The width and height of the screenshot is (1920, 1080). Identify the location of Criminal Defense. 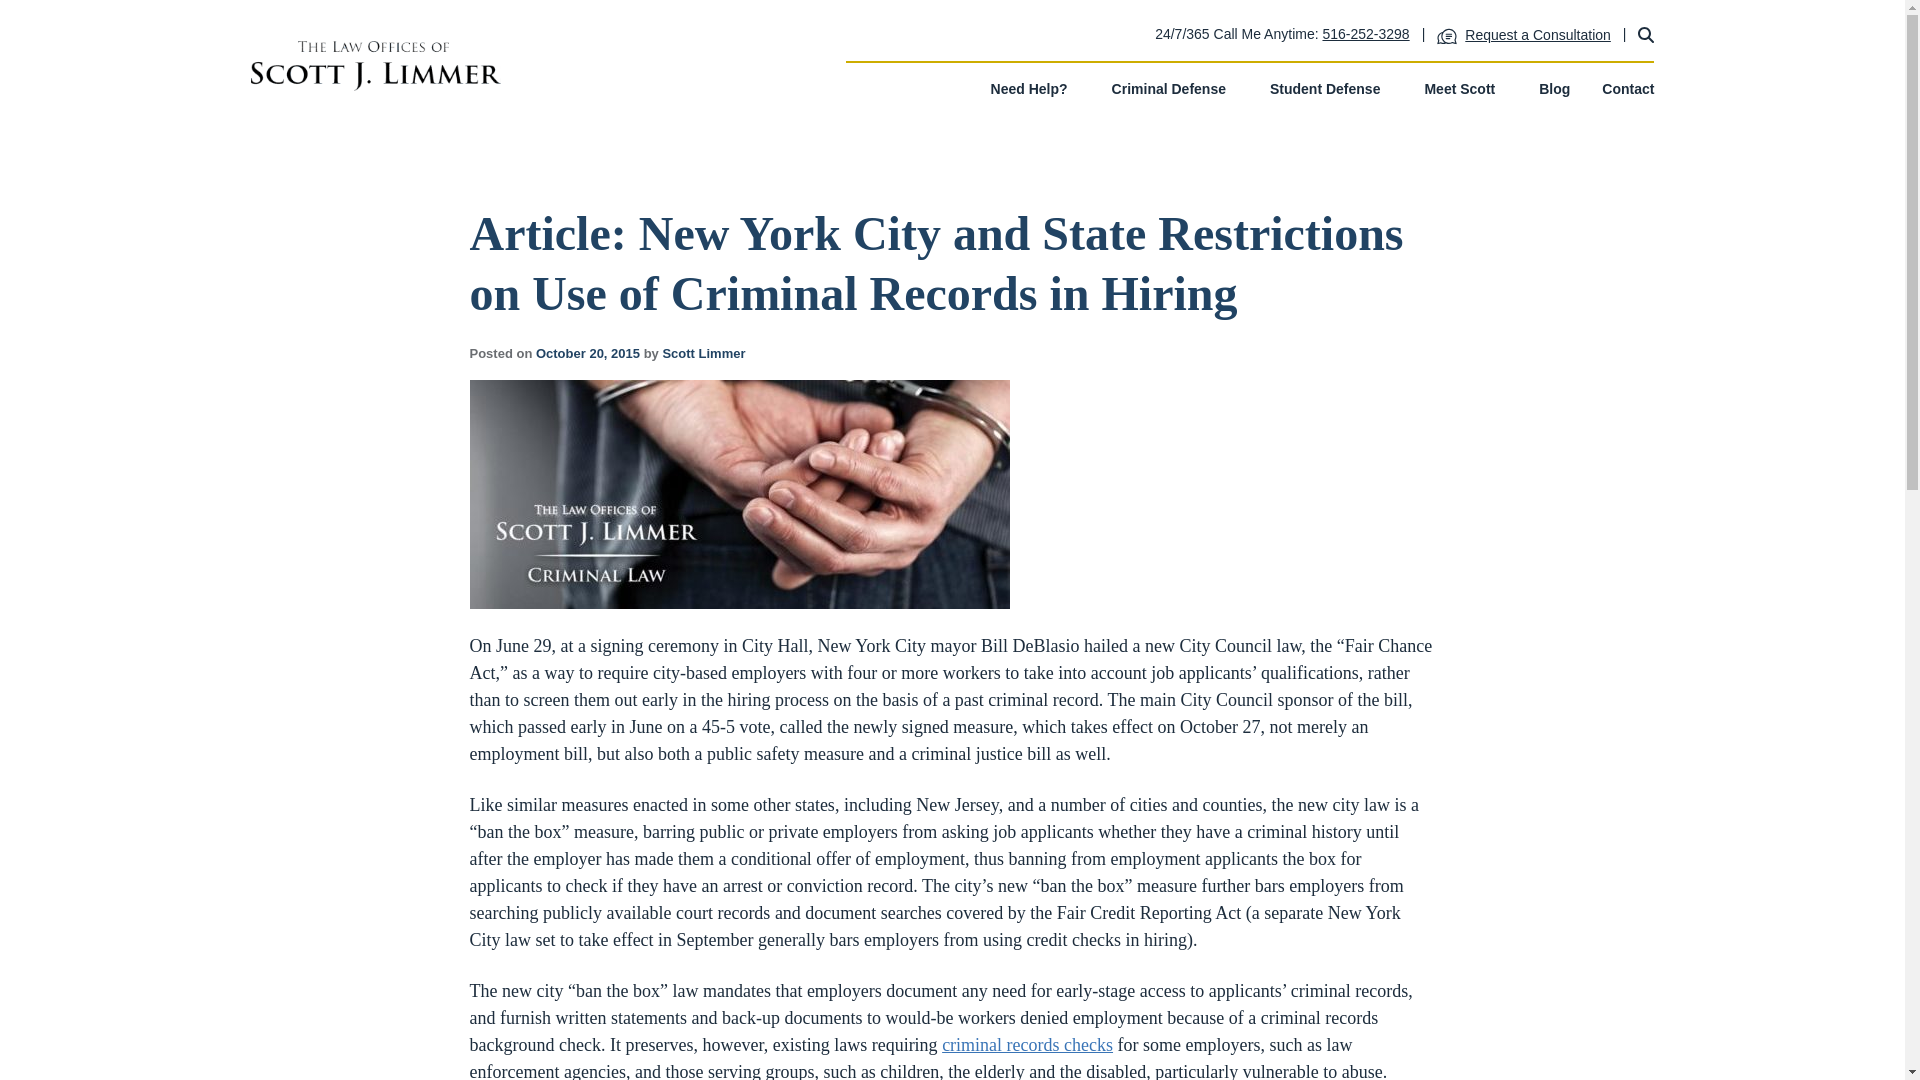
(1174, 91).